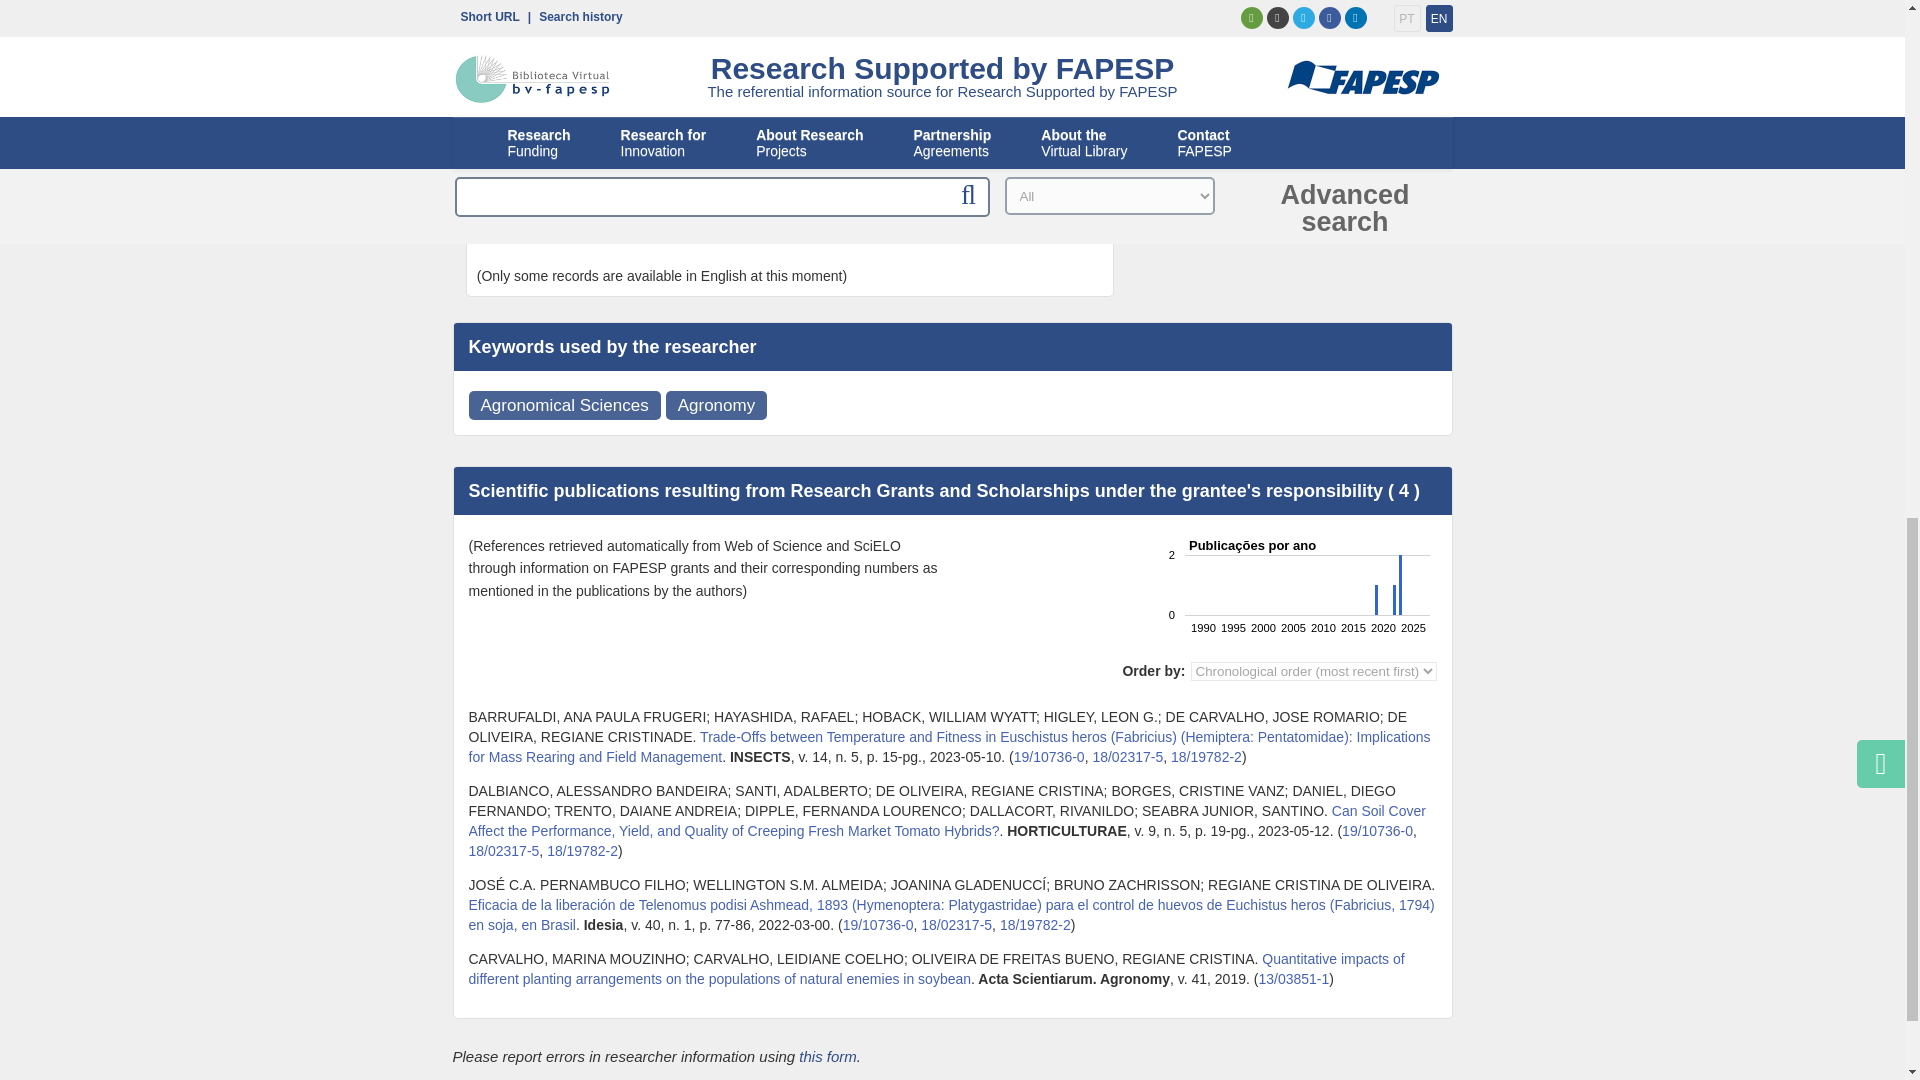 This screenshot has height=1080, width=1920. I want to click on Number of FAPESP process, so click(878, 924).